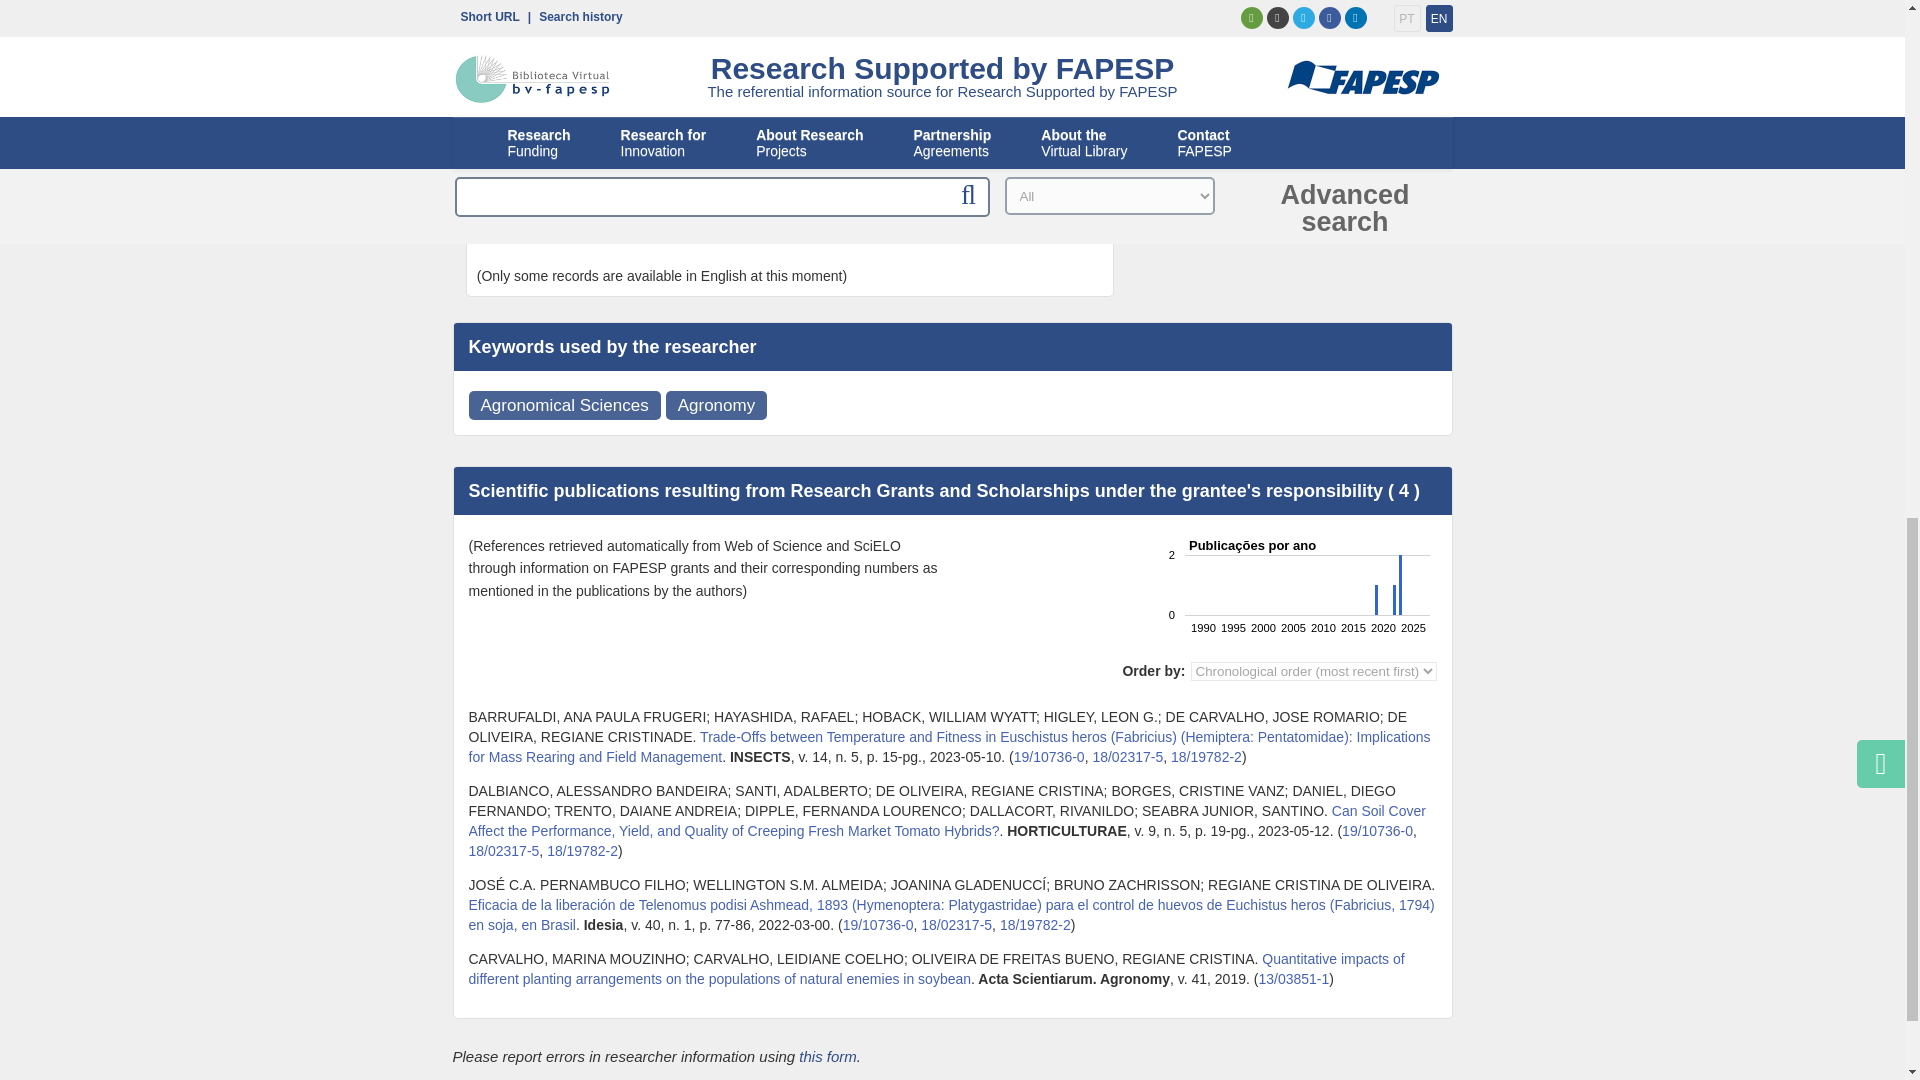 This screenshot has height=1080, width=1920. I want to click on Number of FAPESP process, so click(878, 924).